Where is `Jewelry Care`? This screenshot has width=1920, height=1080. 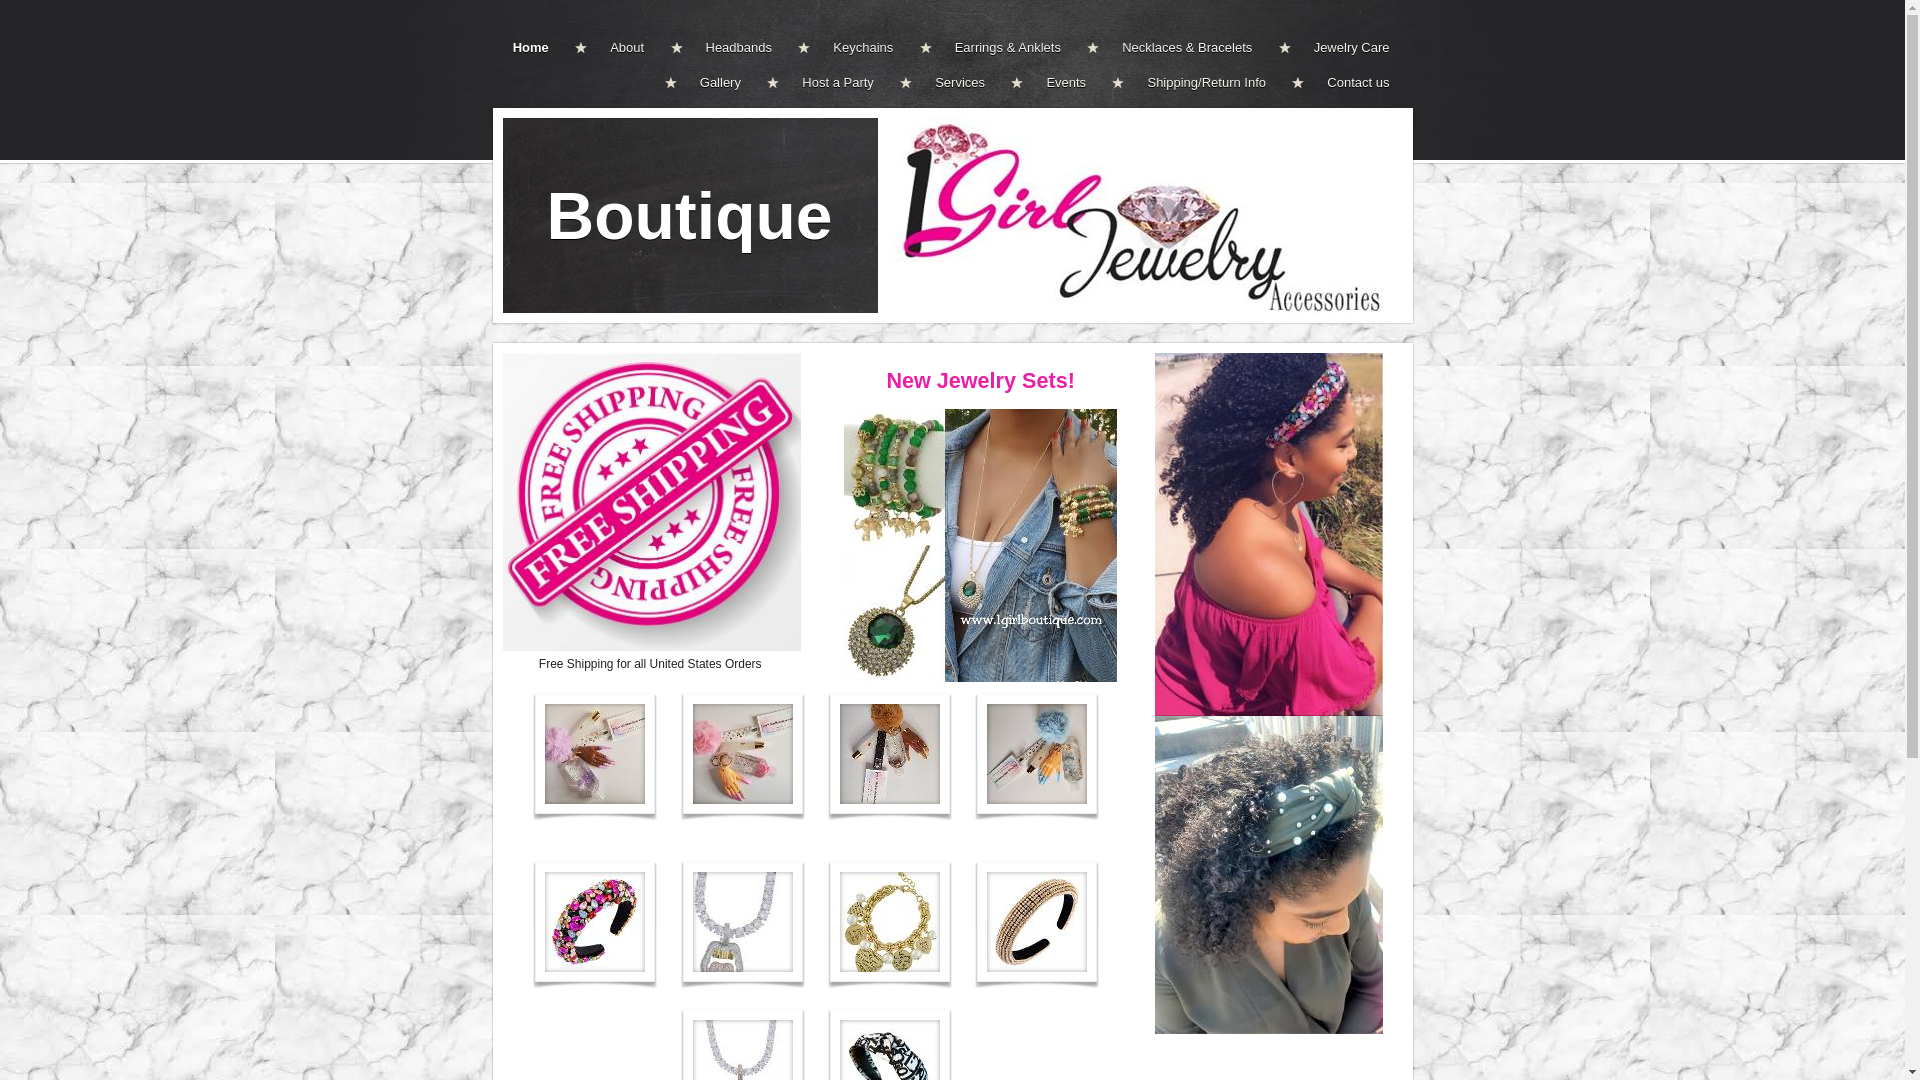
Jewelry Care is located at coordinates (1346, 48).